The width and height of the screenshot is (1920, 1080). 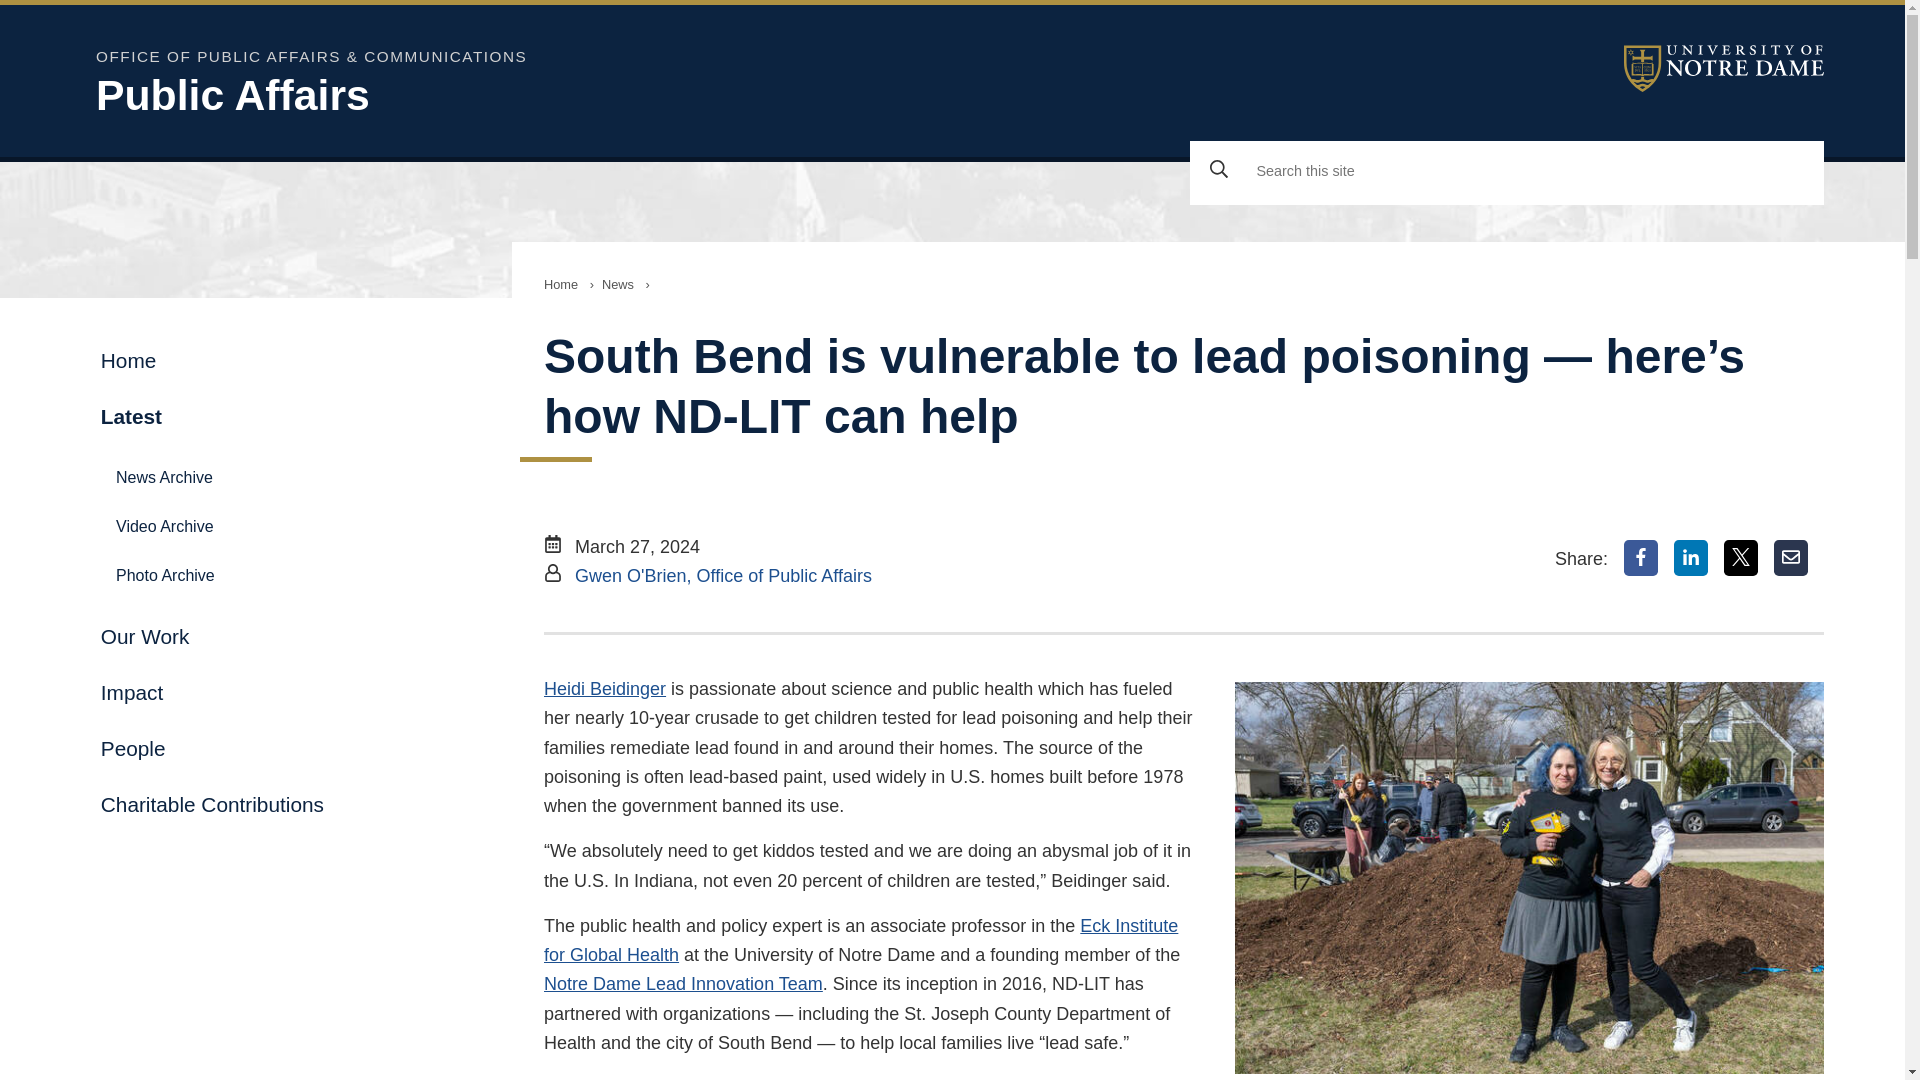 I want to click on Home, so click(x=560, y=284).